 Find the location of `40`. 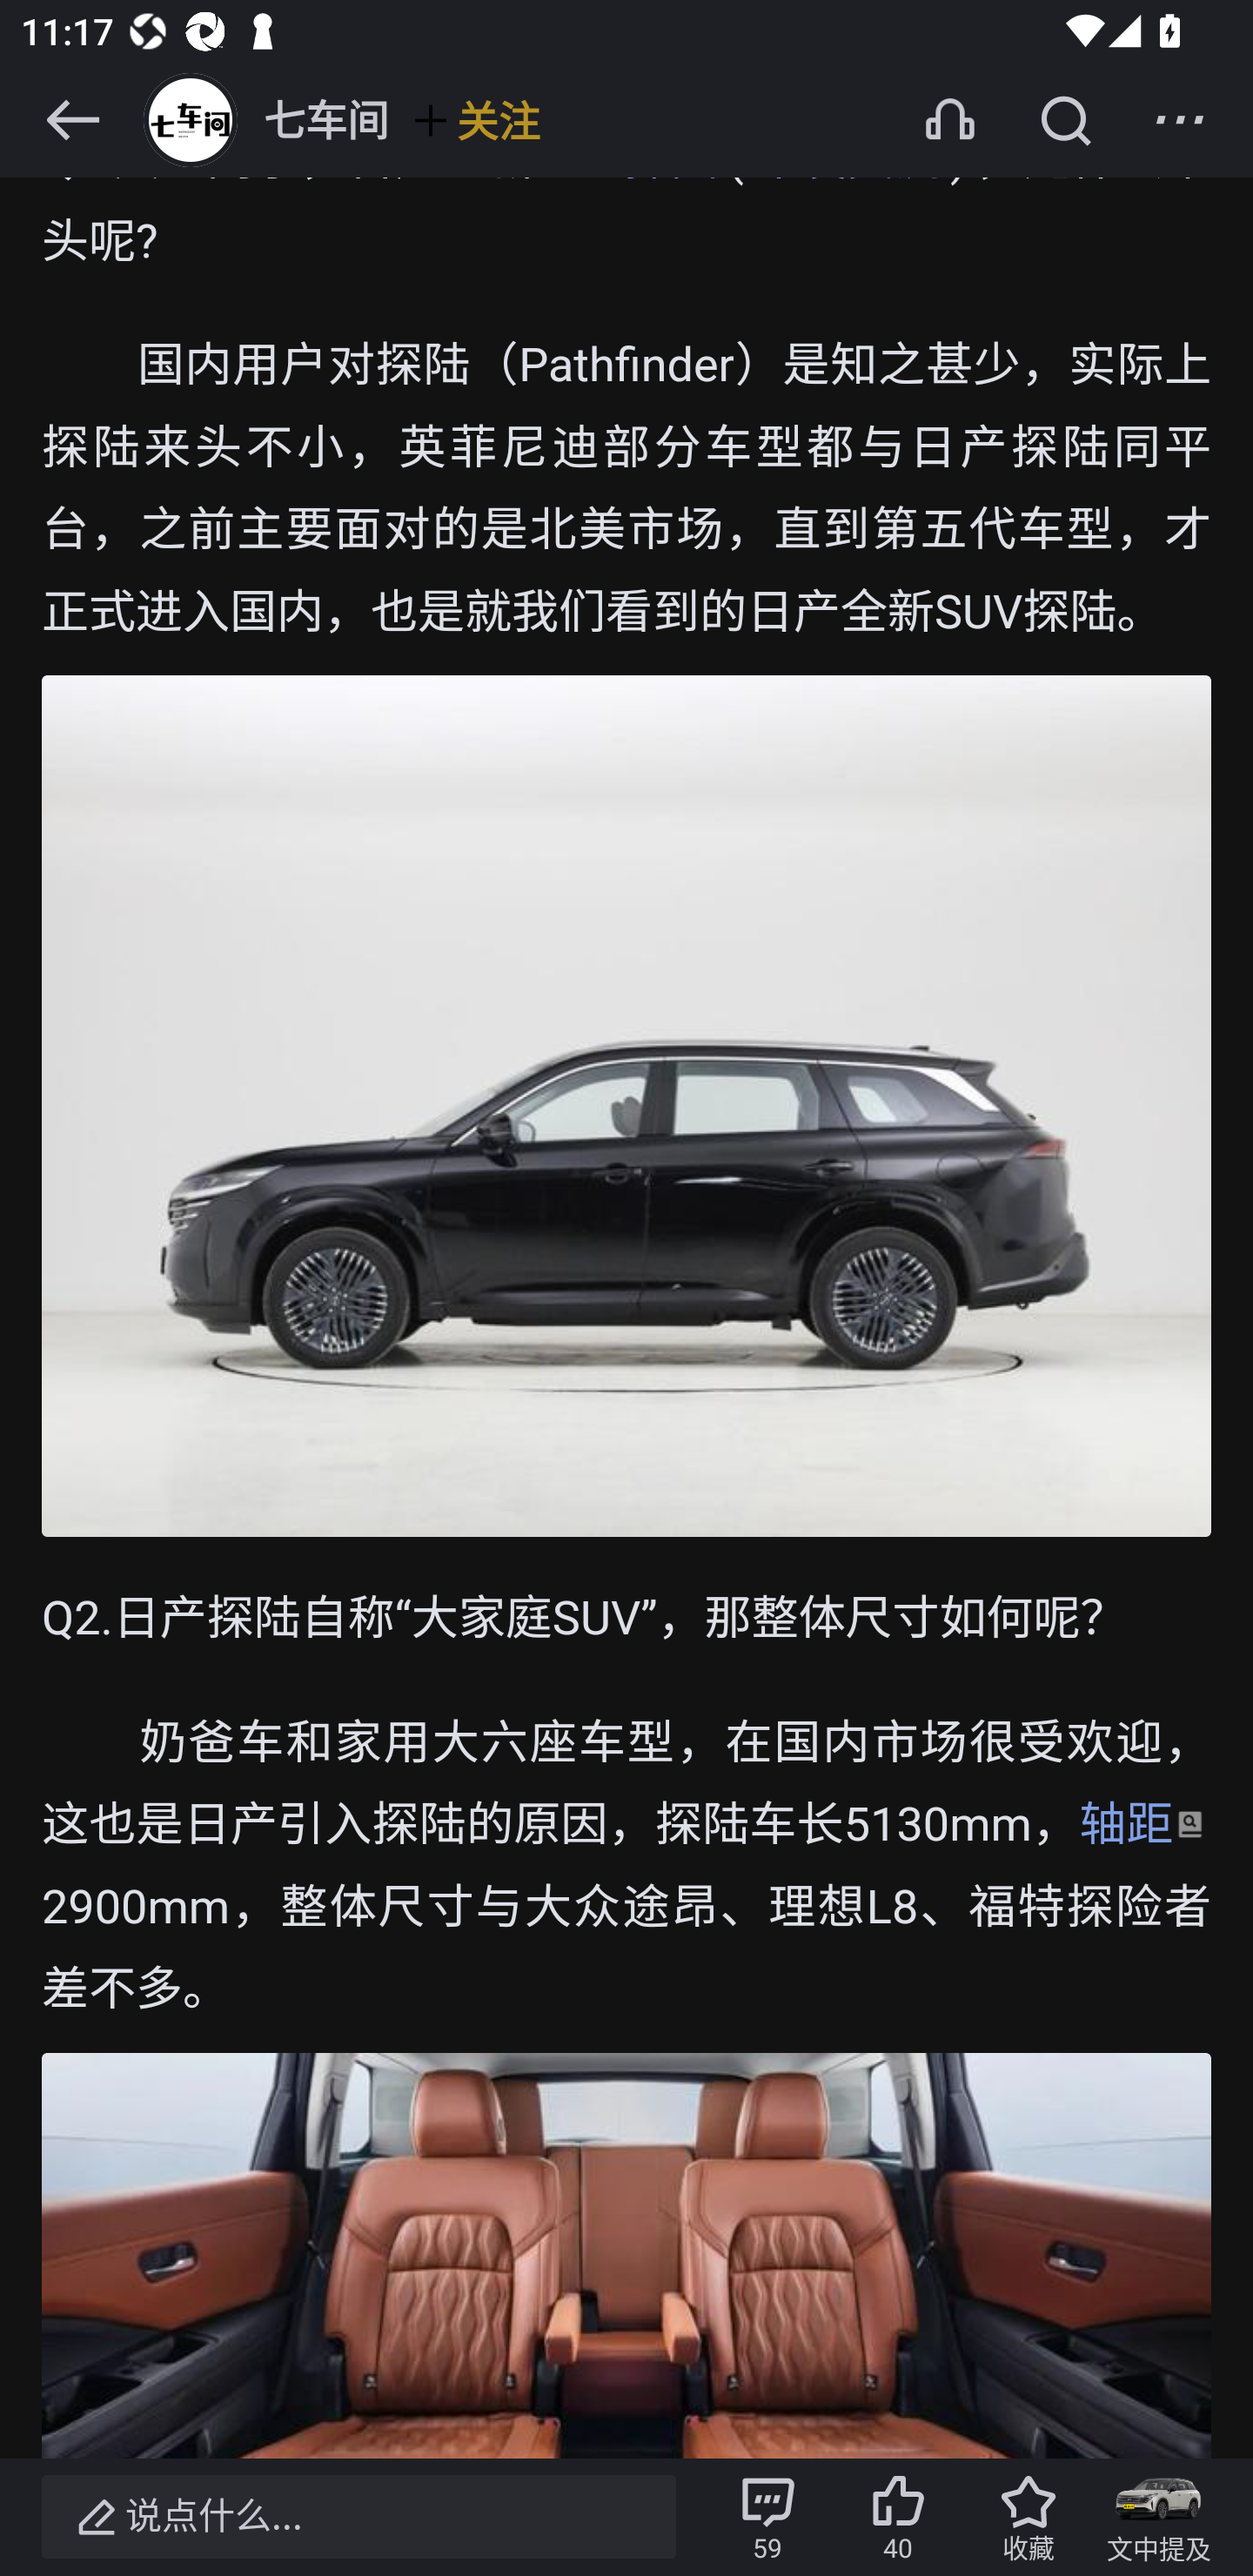

40 is located at coordinates (898, 2517).